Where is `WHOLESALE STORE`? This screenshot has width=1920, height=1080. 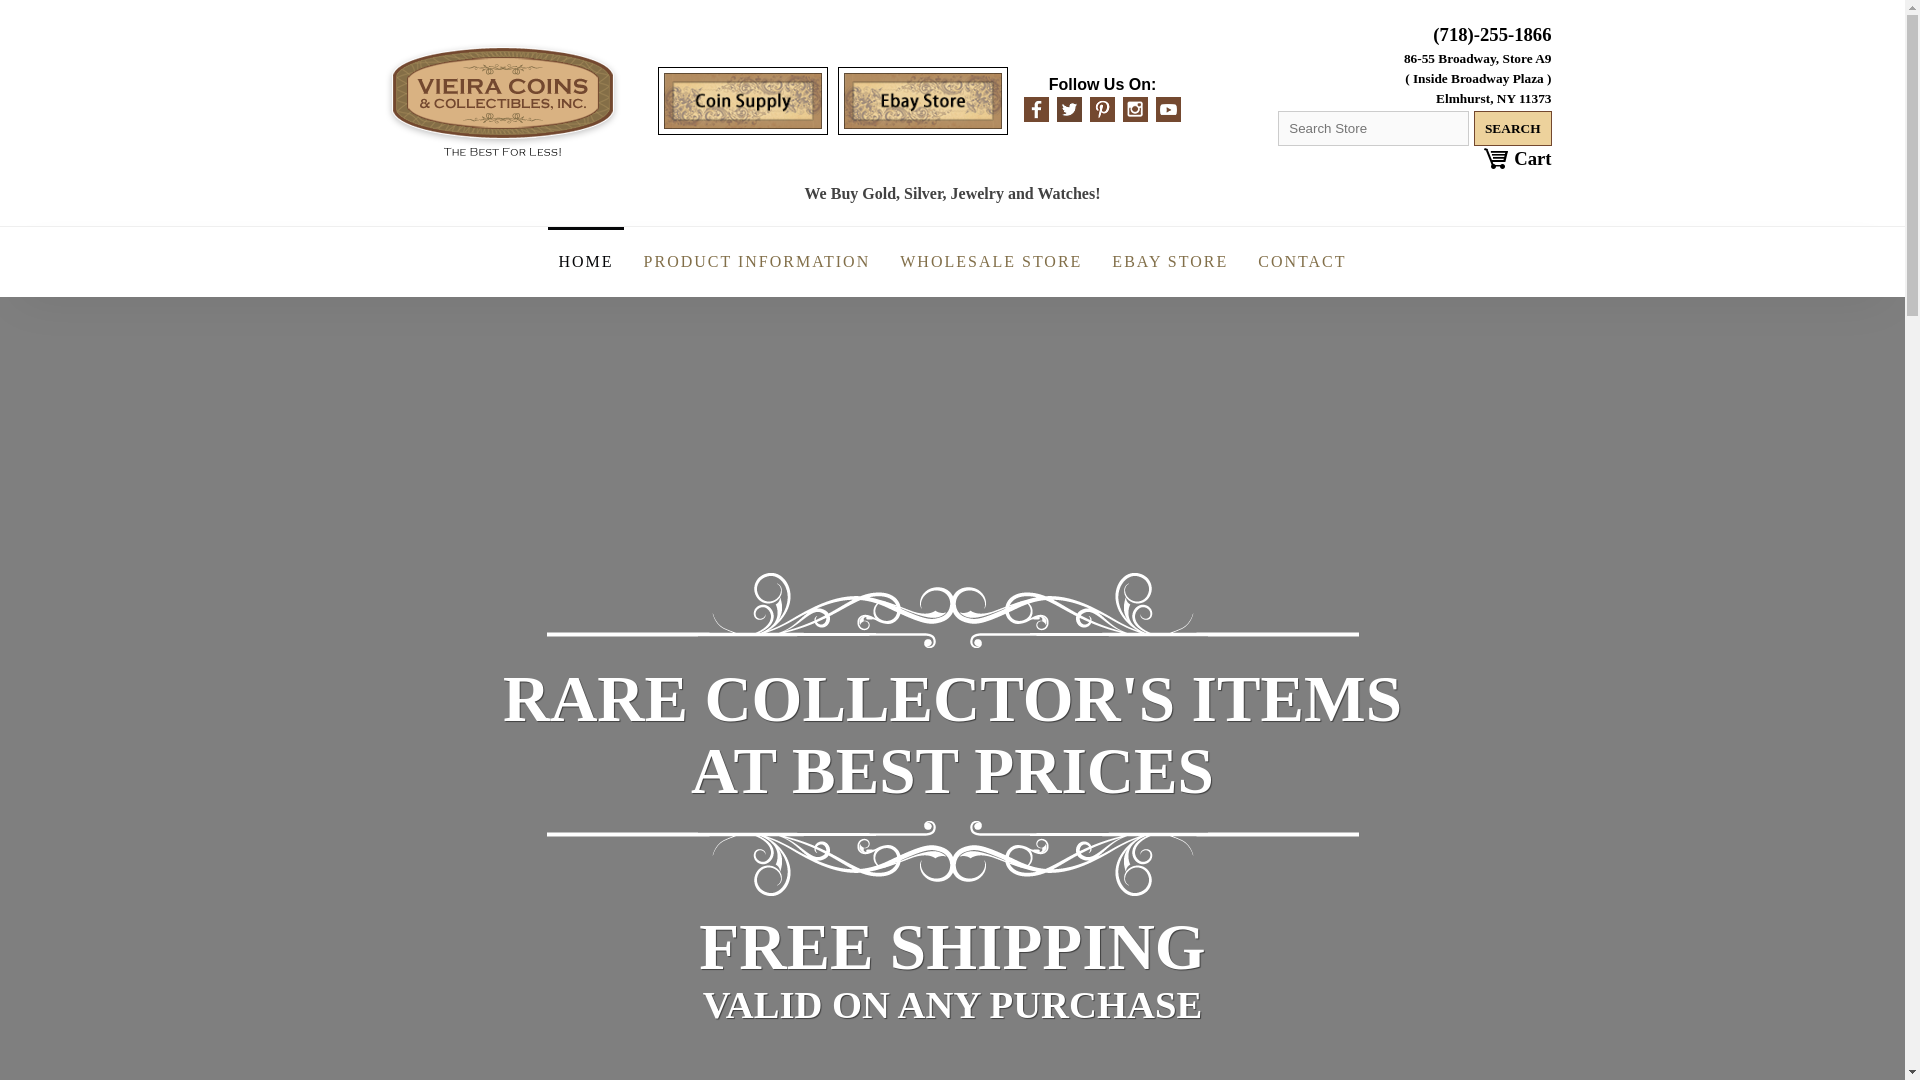 WHOLESALE STORE is located at coordinates (991, 262).